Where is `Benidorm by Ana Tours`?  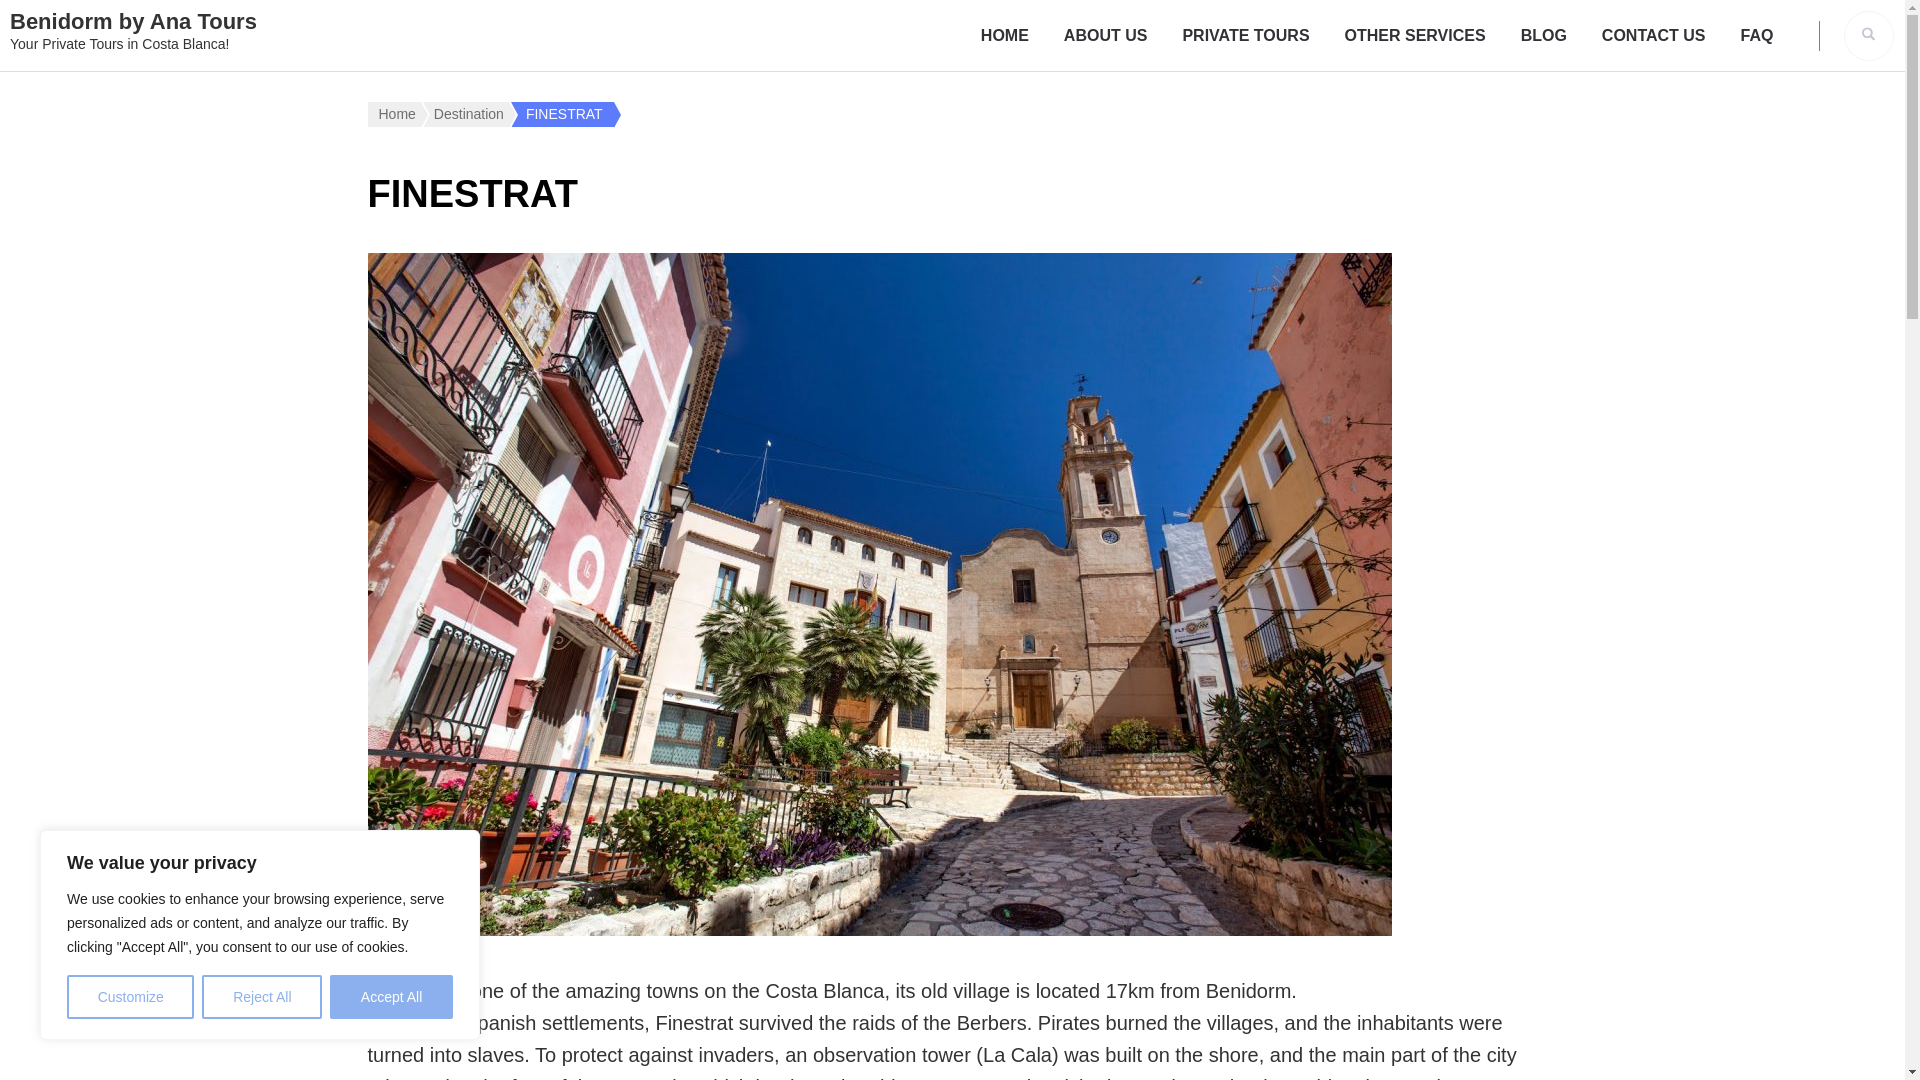
Benidorm by Ana Tours is located at coordinates (133, 20).